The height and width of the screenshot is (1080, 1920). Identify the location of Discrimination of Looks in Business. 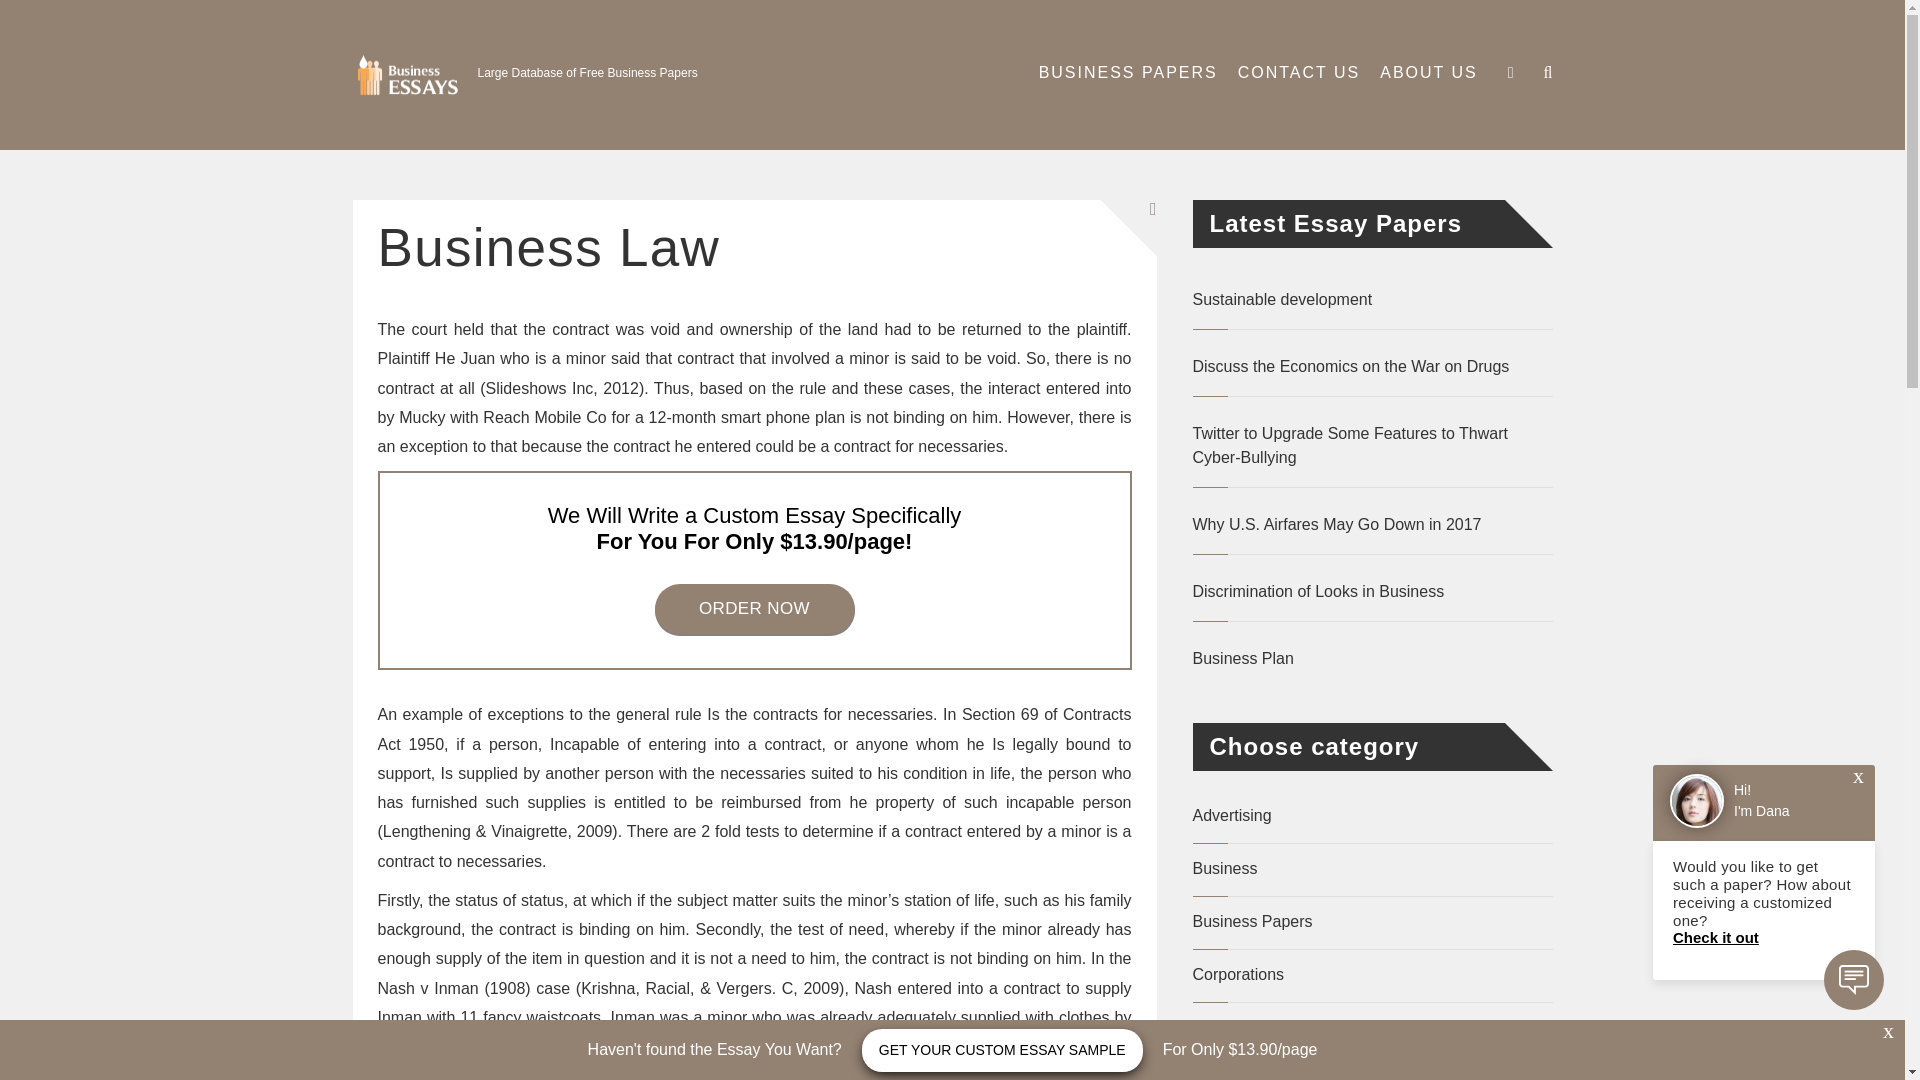
(1372, 591).